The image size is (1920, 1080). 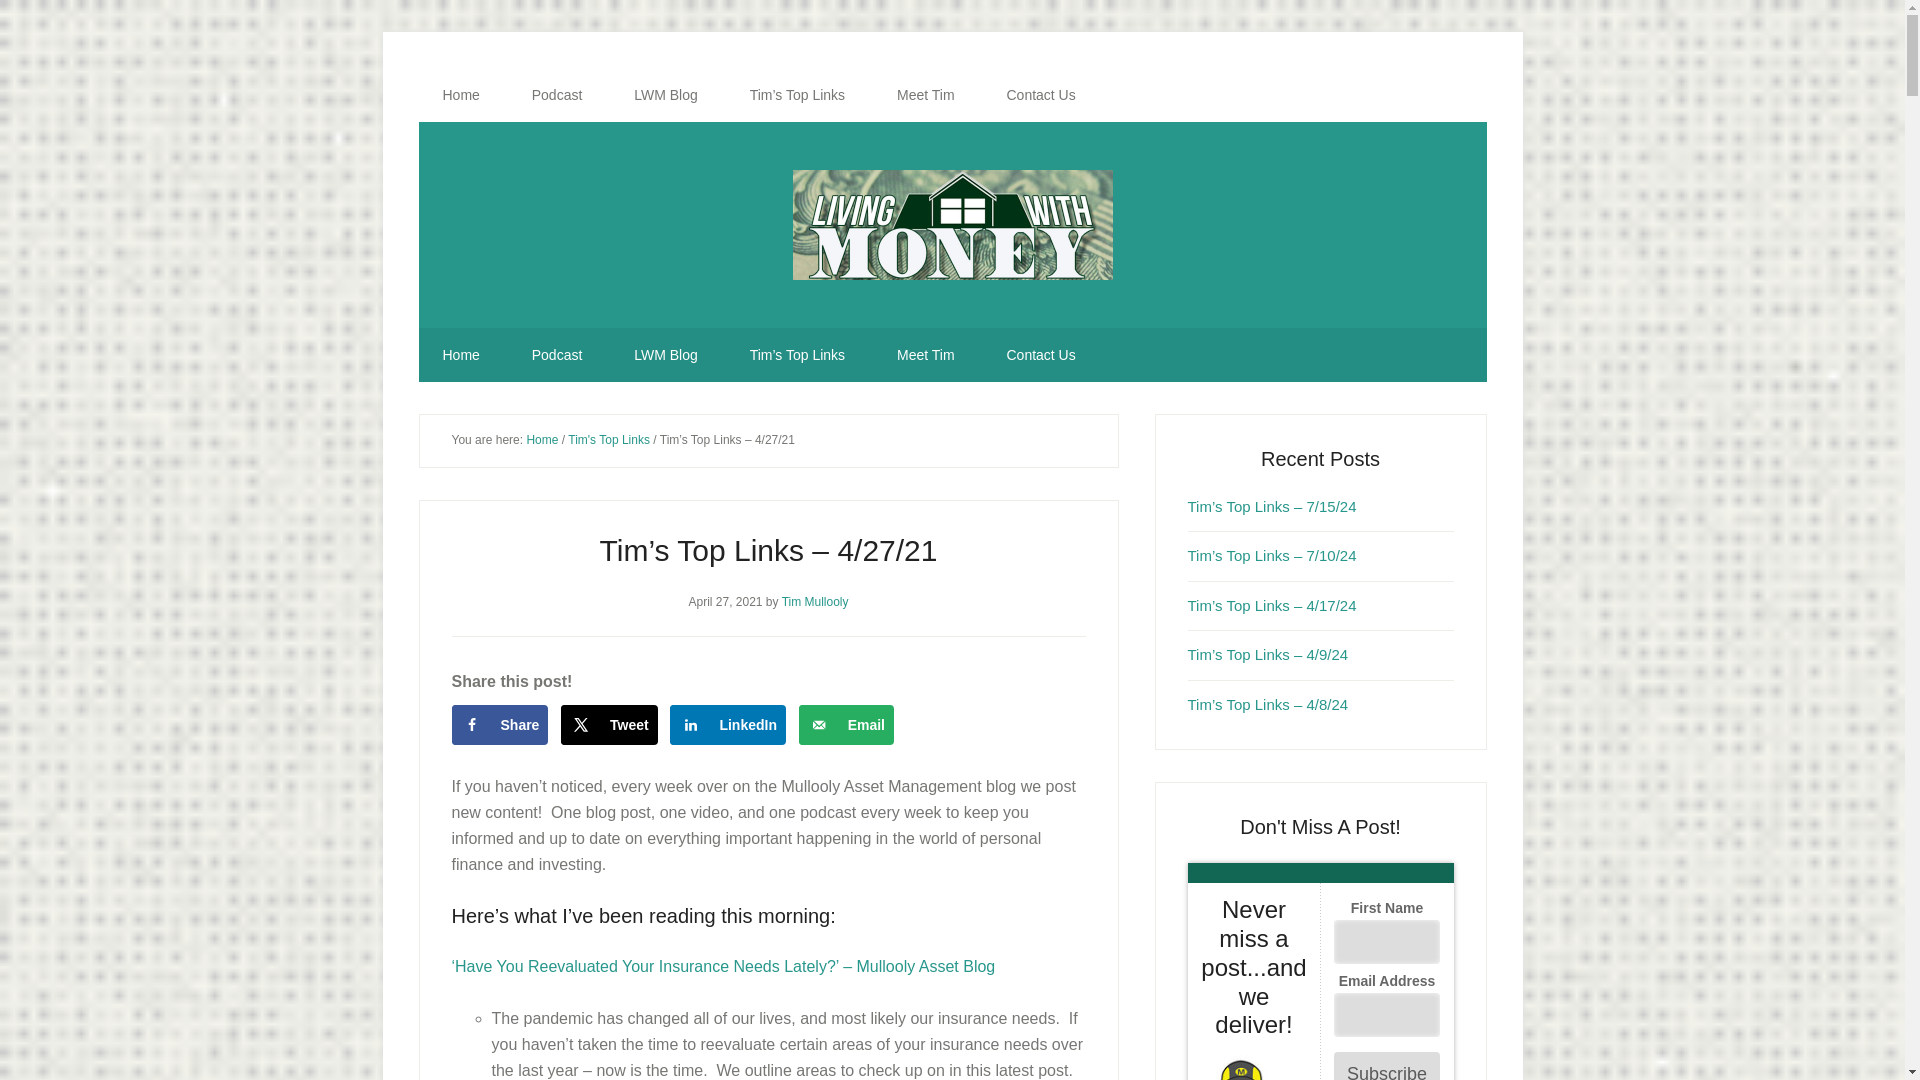 I want to click on Share on Facebook, so click(x=500, y=725).